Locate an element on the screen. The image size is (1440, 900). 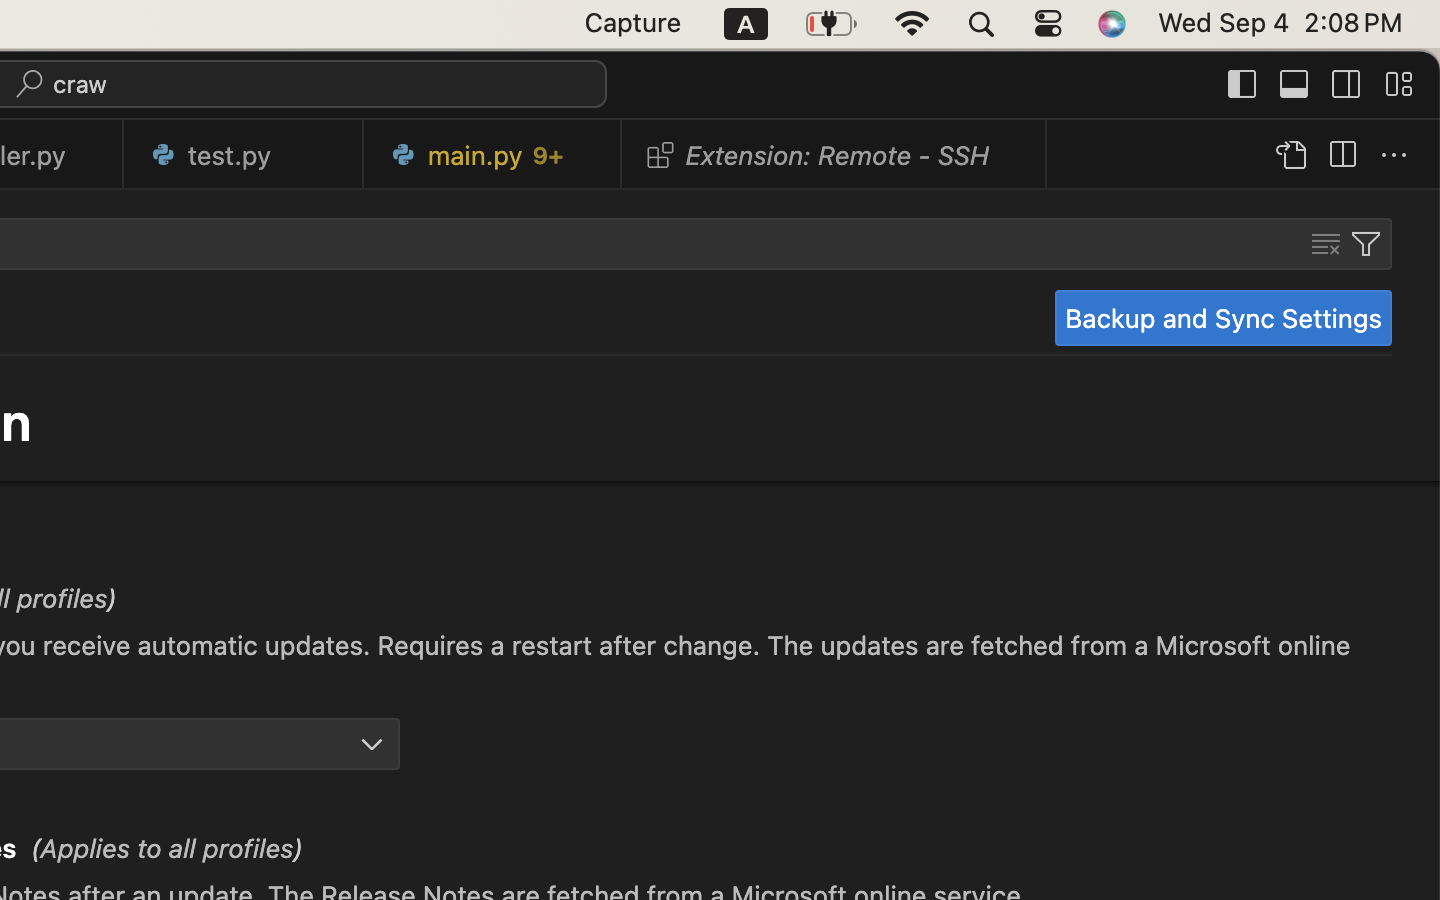
0 Extension: Remote - SSH   is located at coordinates (835, 155).